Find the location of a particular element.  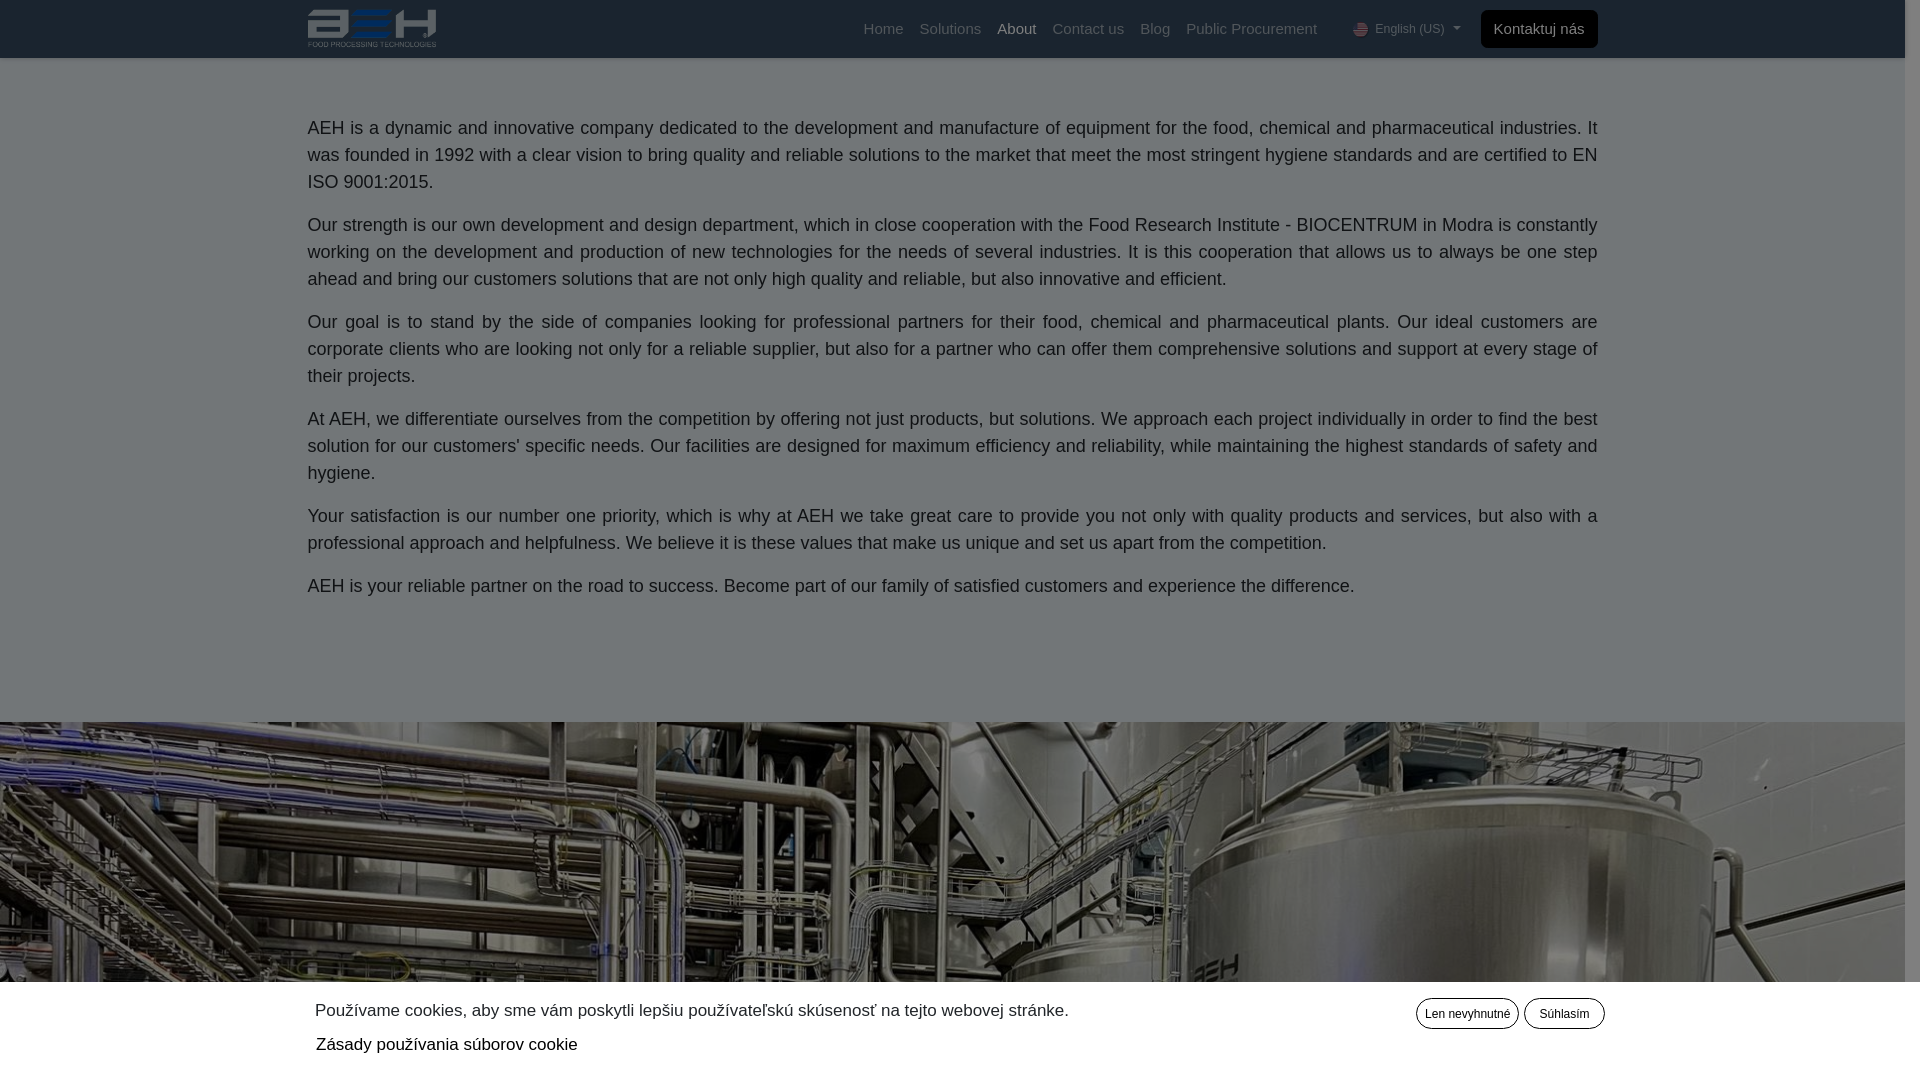

Home is located at coordinates (884, 28).